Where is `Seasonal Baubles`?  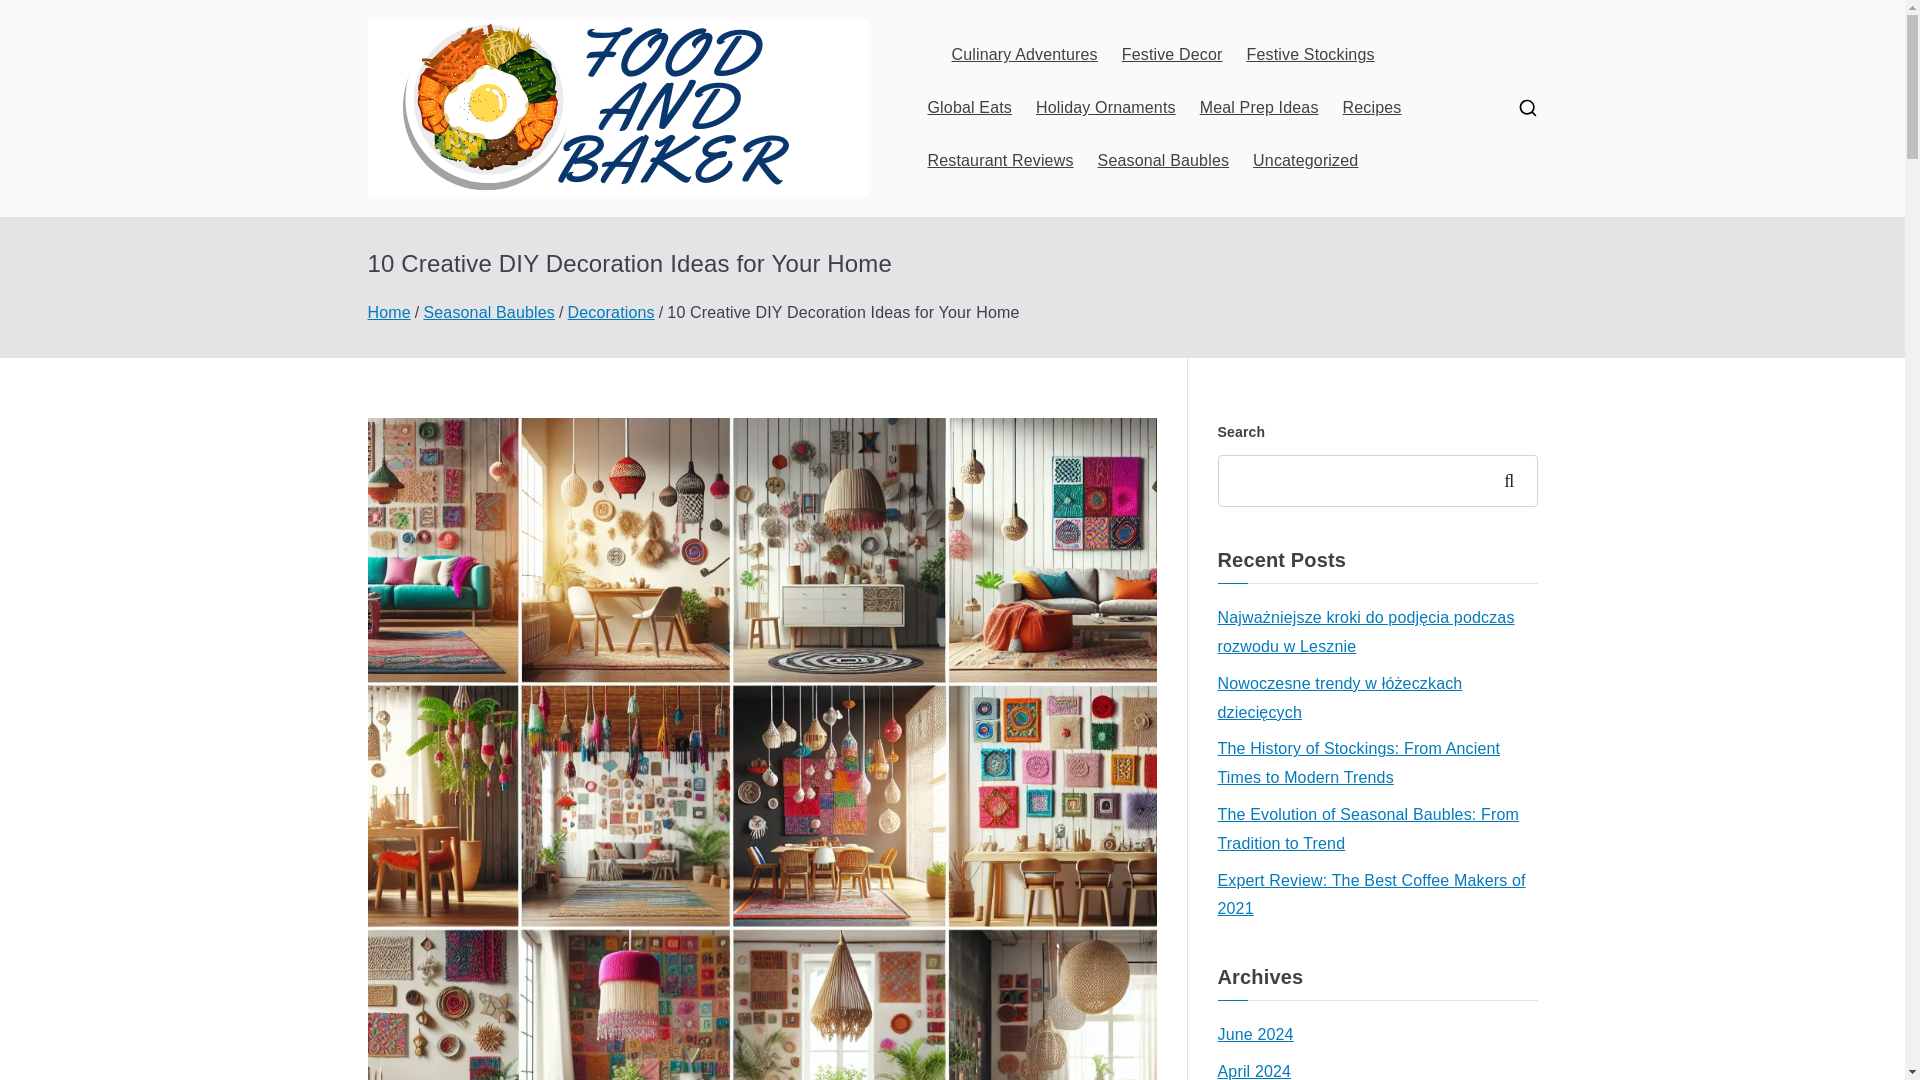 Seasonal Baubles is located at coordinates (1164, 161).